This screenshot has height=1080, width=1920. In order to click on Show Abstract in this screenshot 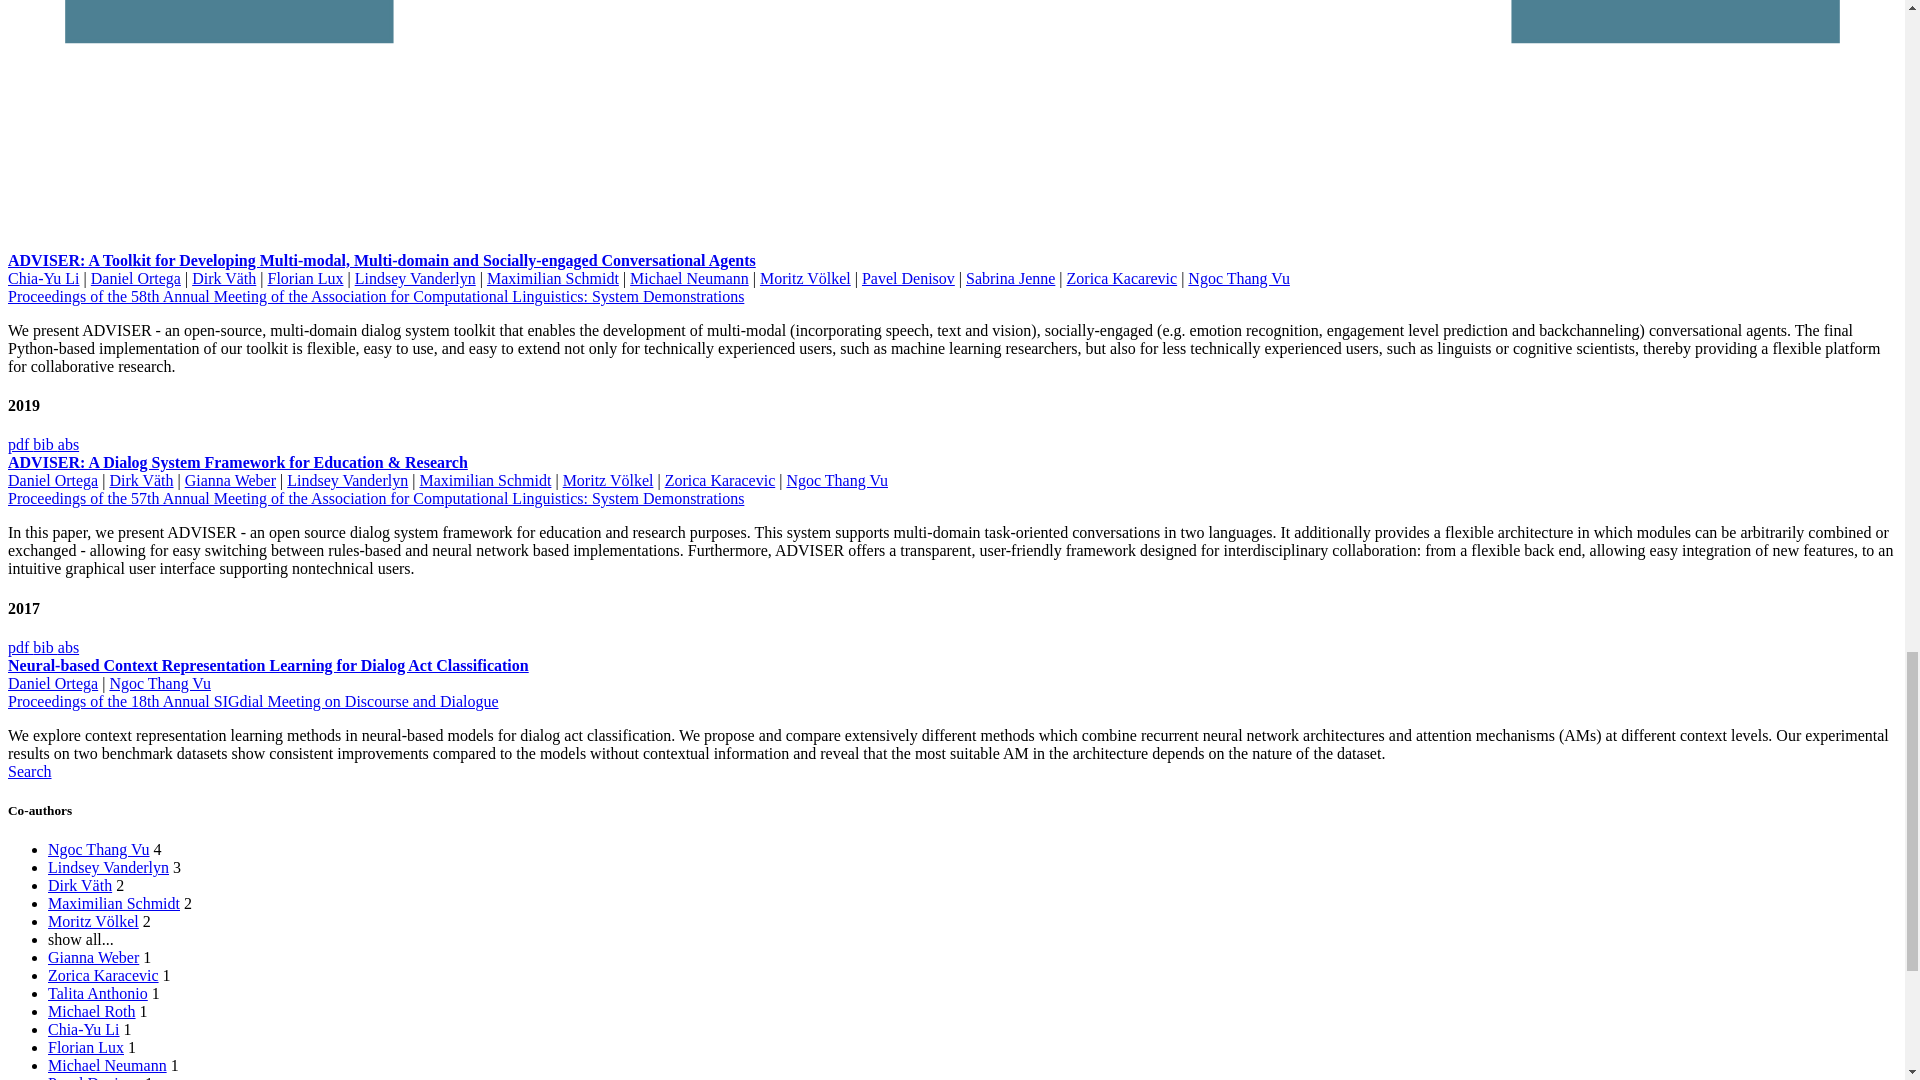, I will do `click(68, 647)`.